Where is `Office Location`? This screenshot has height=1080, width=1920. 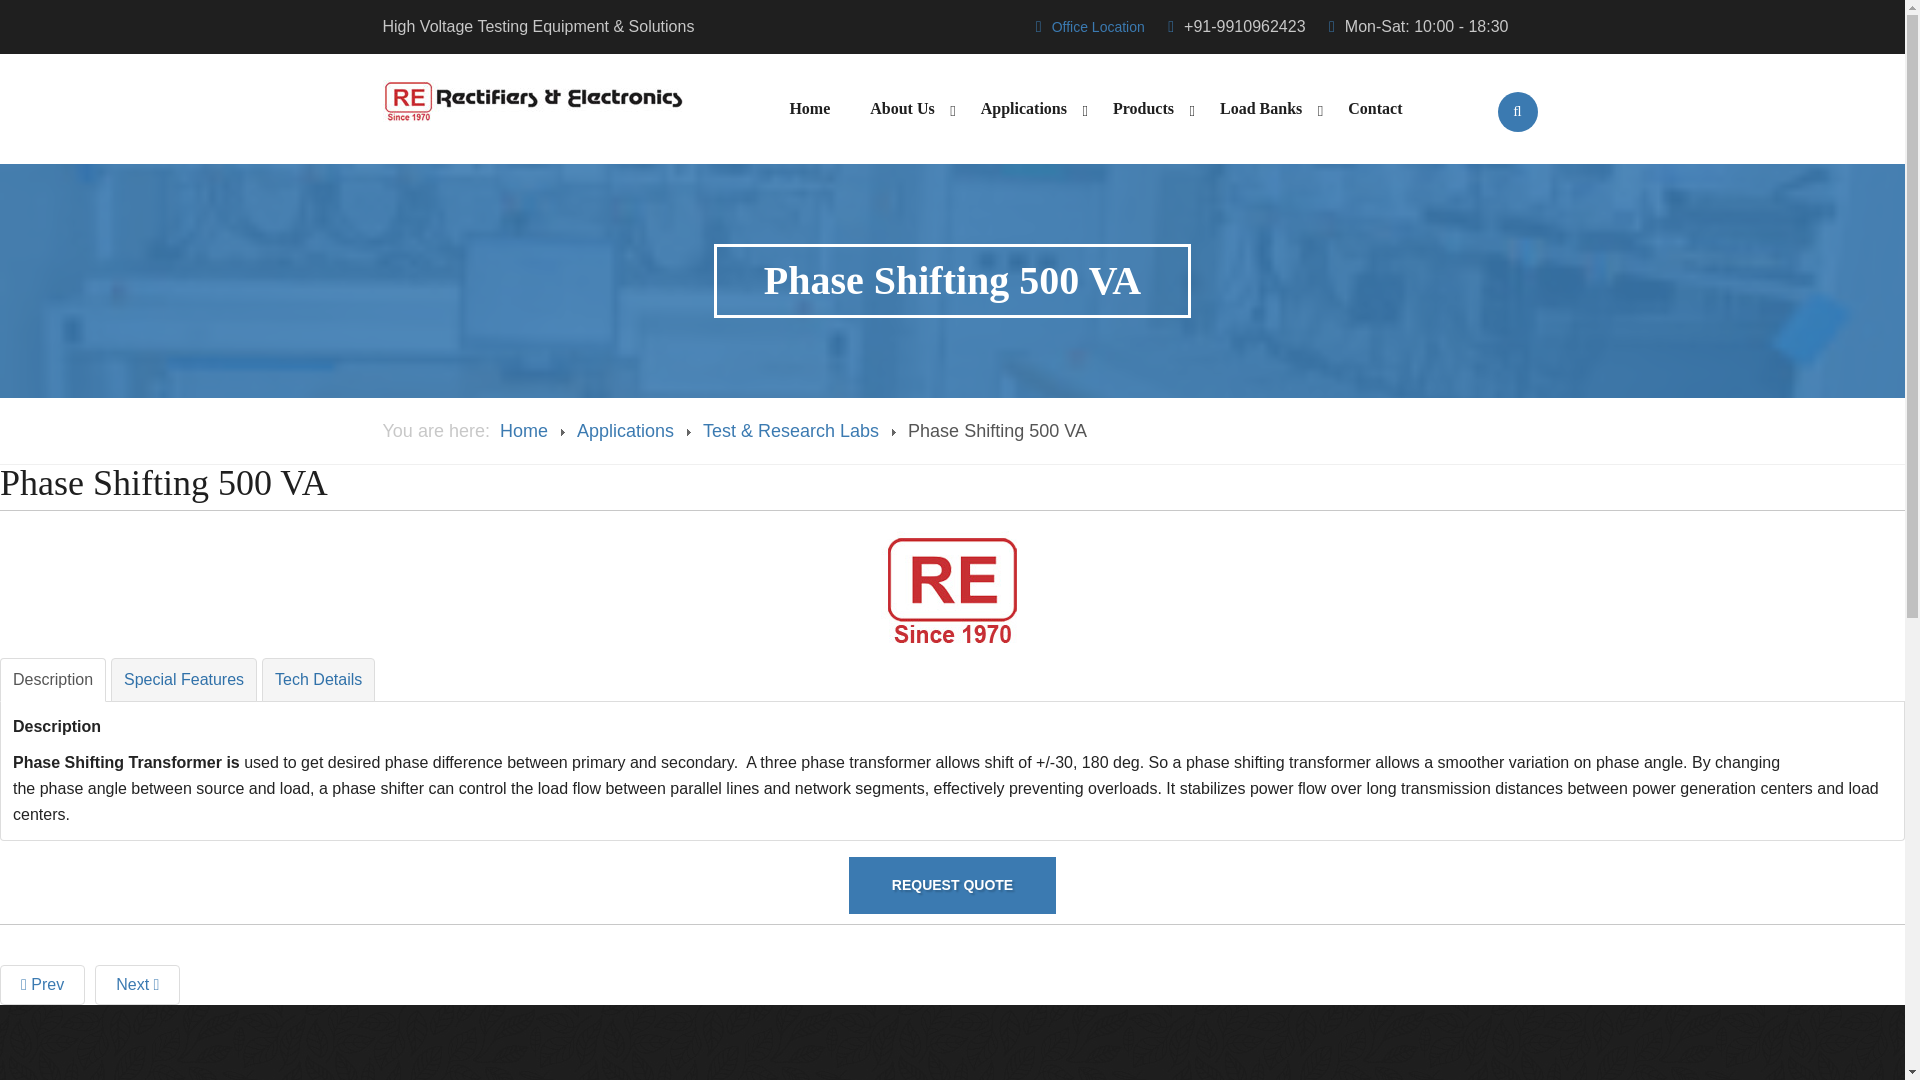
Office Location is located at coordinates (1098, 27).